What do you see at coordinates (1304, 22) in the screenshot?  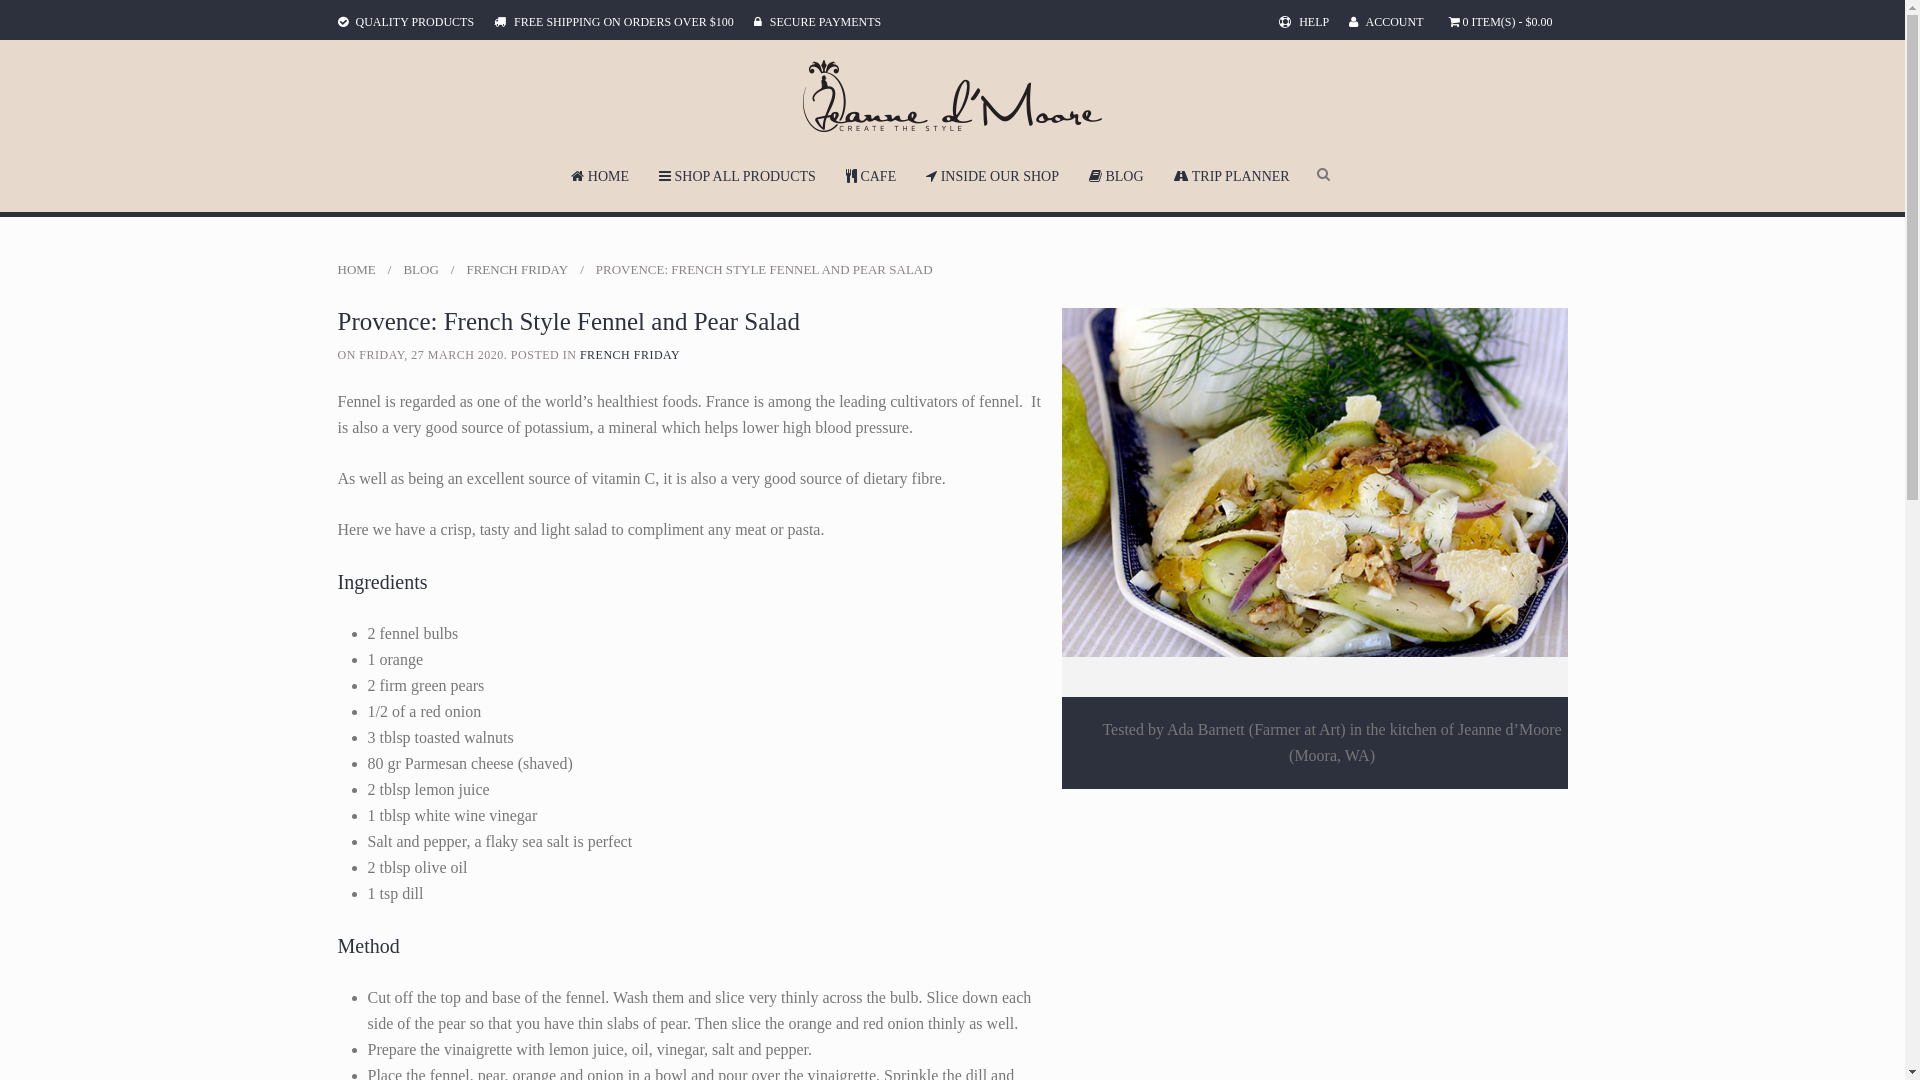 I see `HELP` at bounding box center [1304, 22].